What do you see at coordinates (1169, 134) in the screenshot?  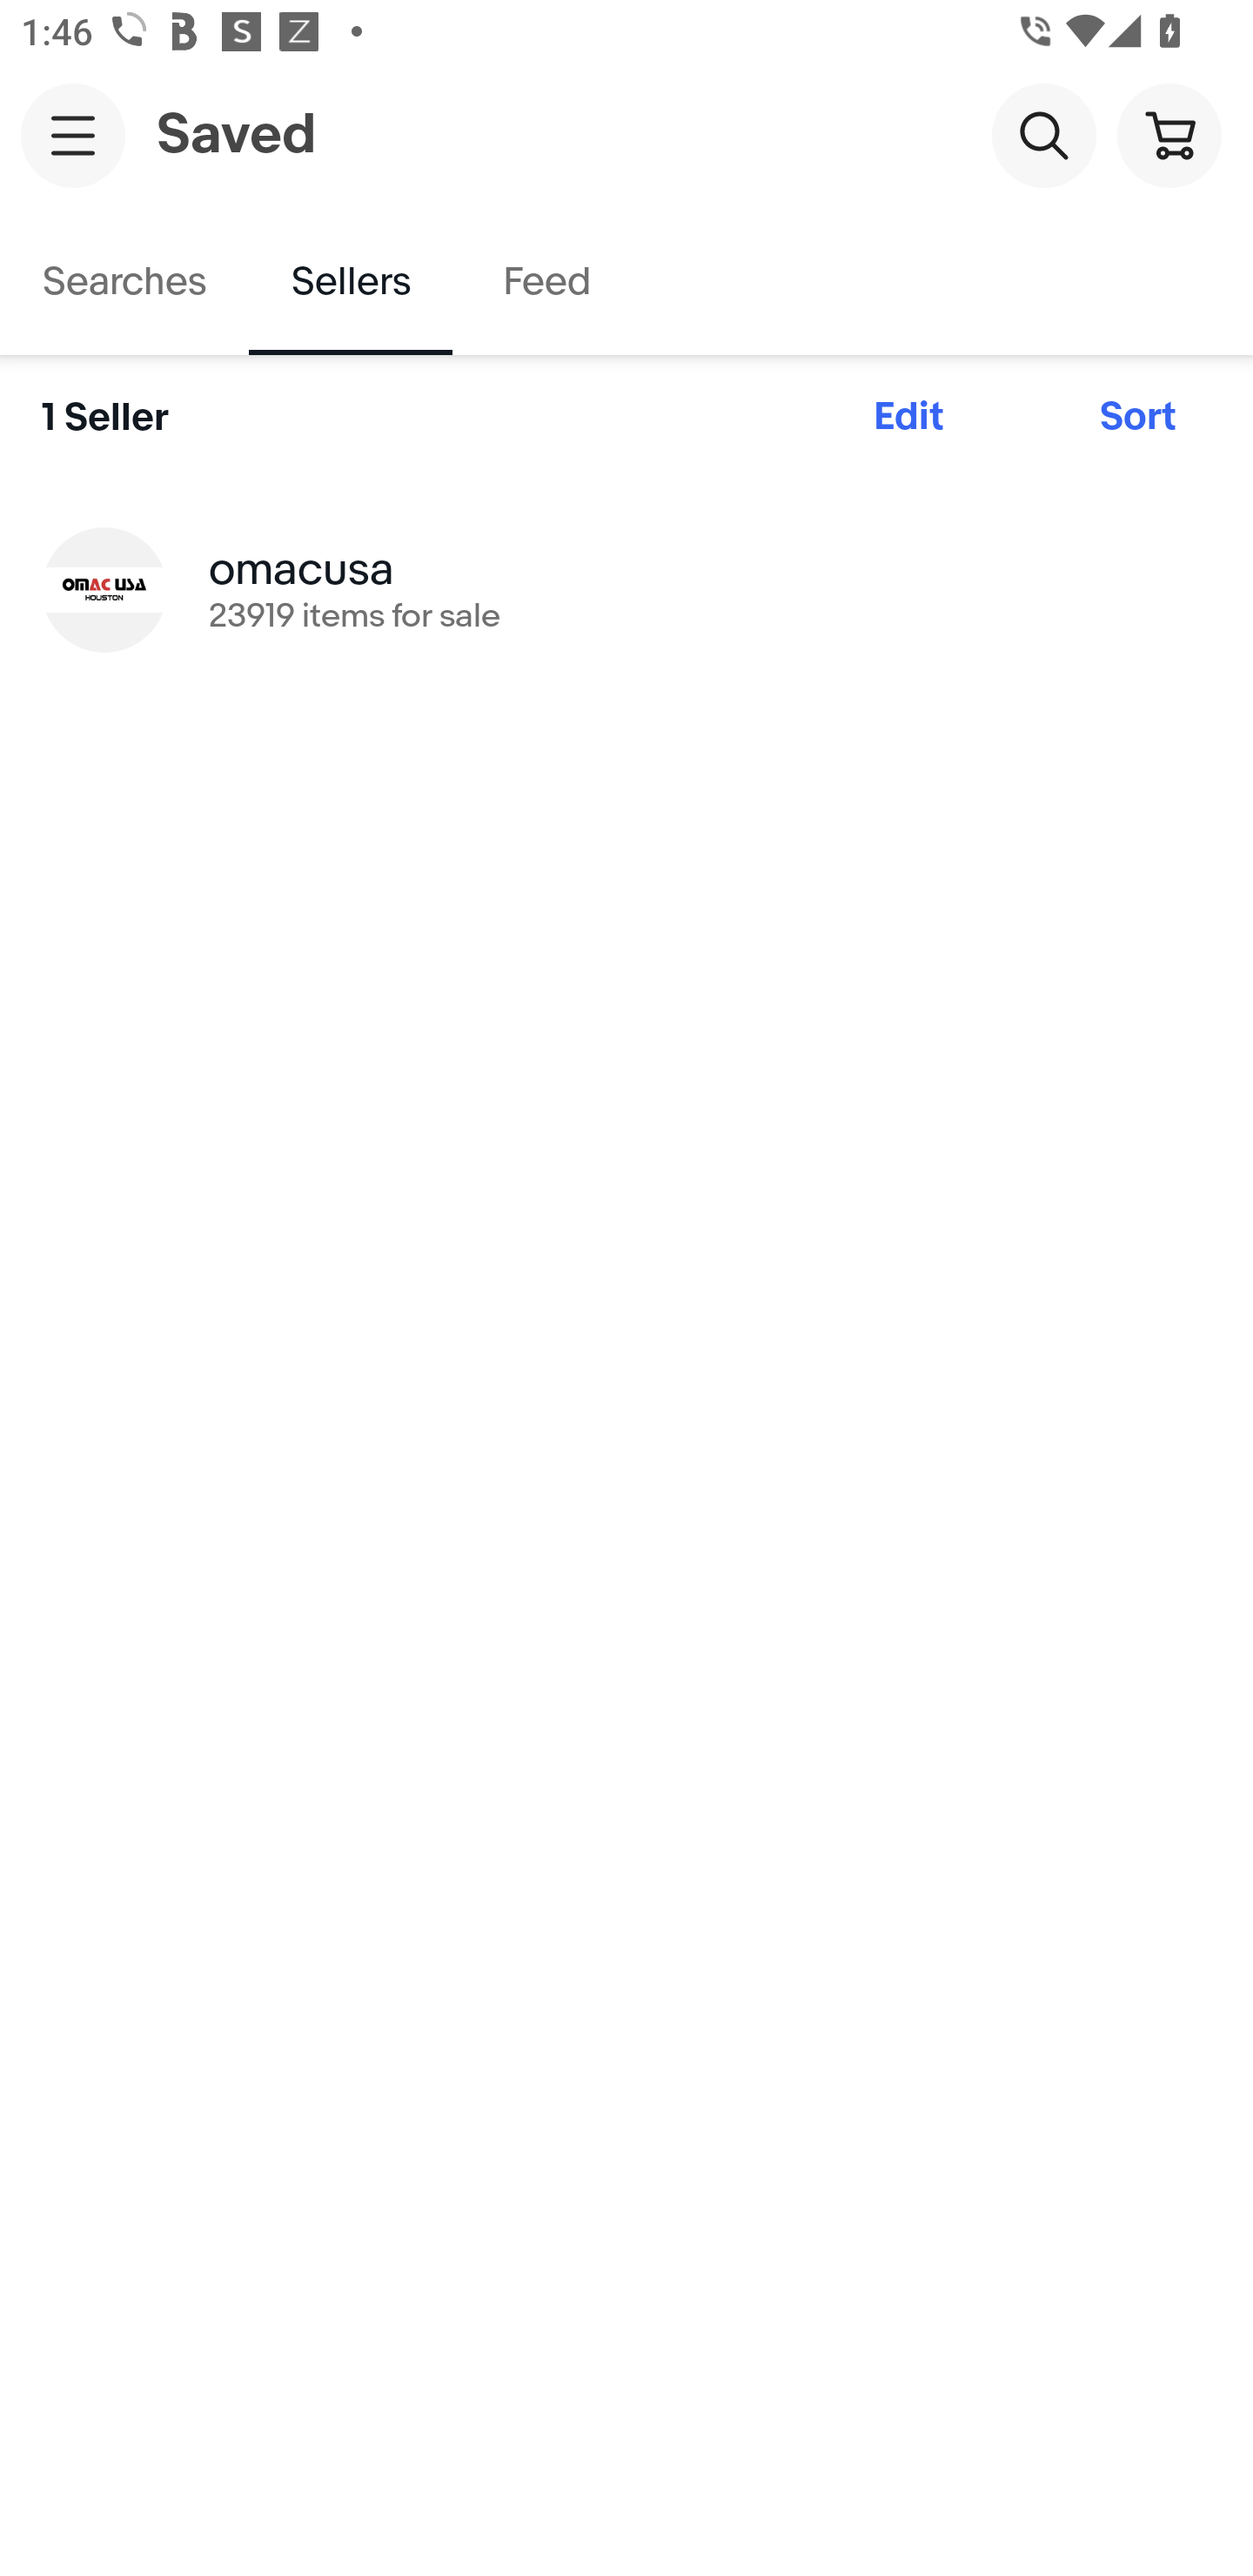 I see `Cart button shopping cart` at bounding box center [1169, 134].